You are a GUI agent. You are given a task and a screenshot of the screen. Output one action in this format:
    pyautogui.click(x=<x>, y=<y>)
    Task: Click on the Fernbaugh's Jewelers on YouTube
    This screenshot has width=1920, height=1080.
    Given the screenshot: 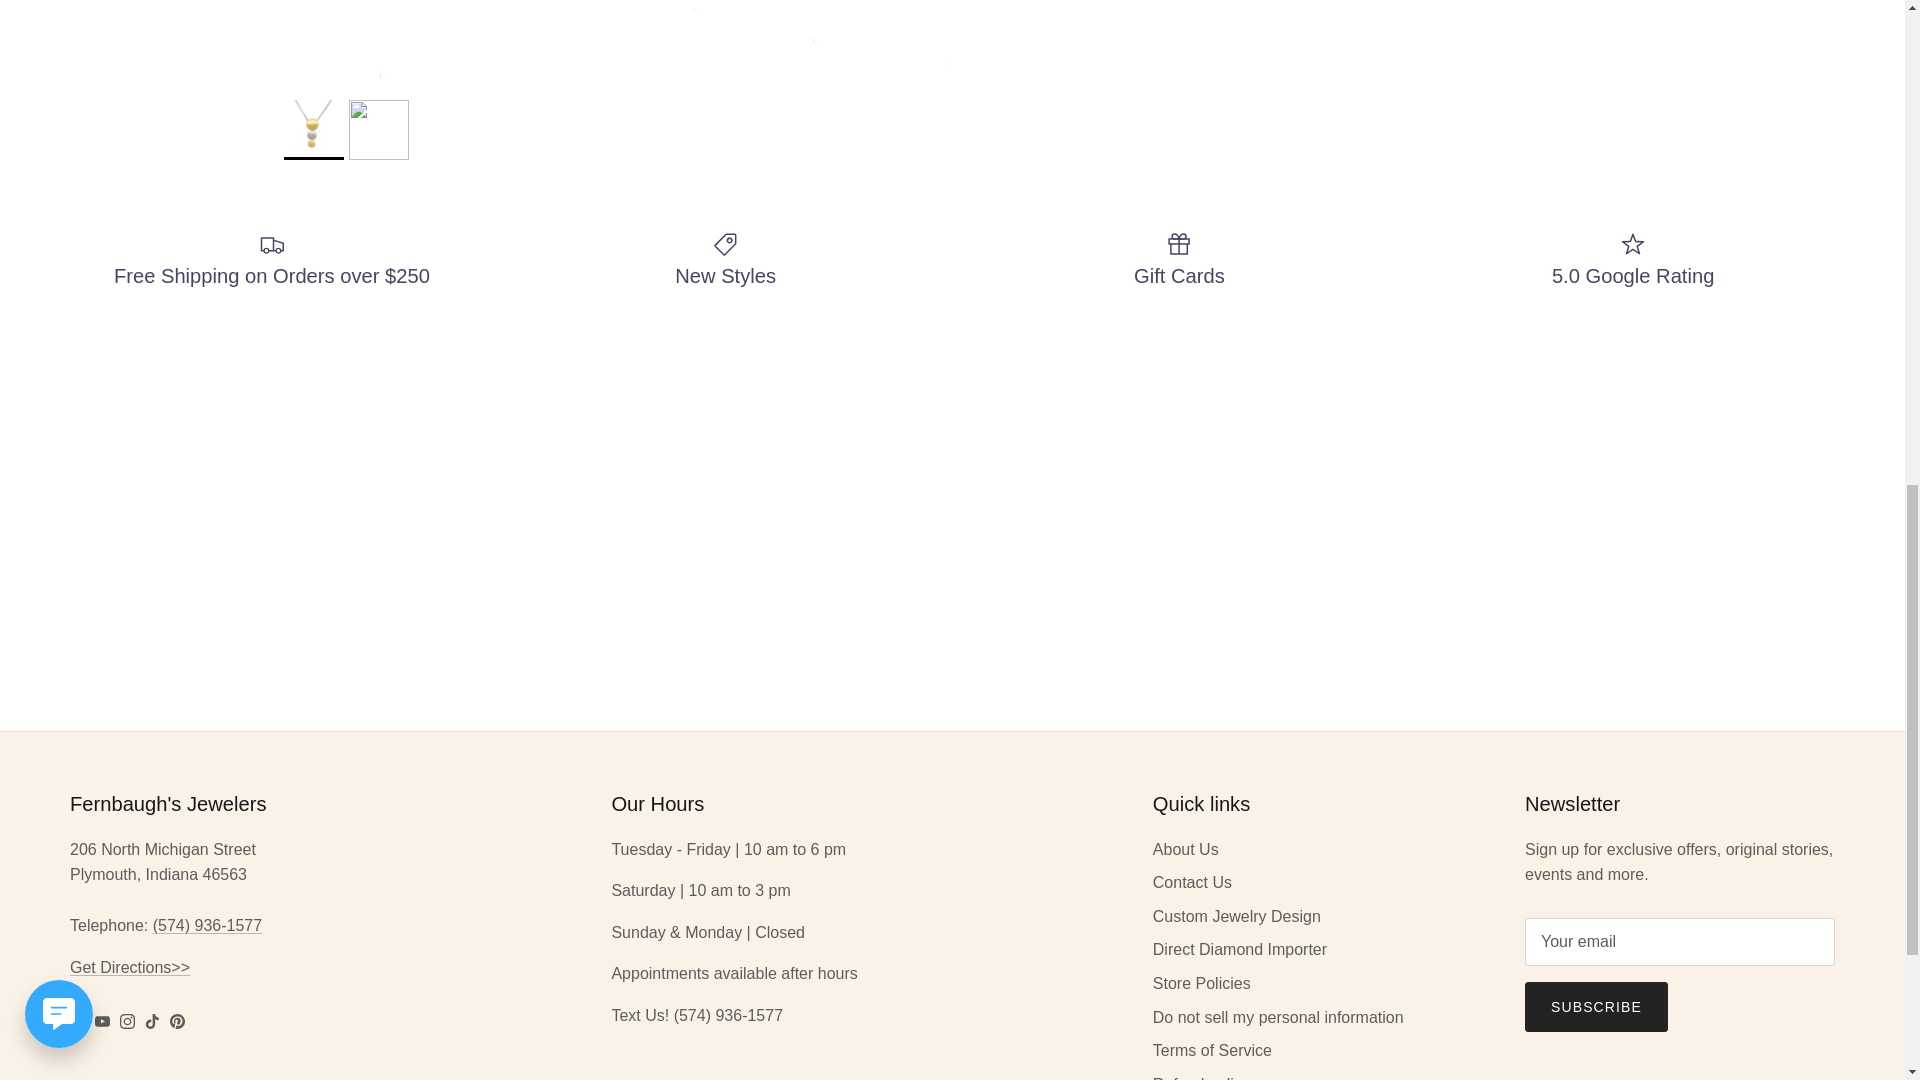 What is the action you would take?
    pyautogui.click(x=102, y=1022)
    